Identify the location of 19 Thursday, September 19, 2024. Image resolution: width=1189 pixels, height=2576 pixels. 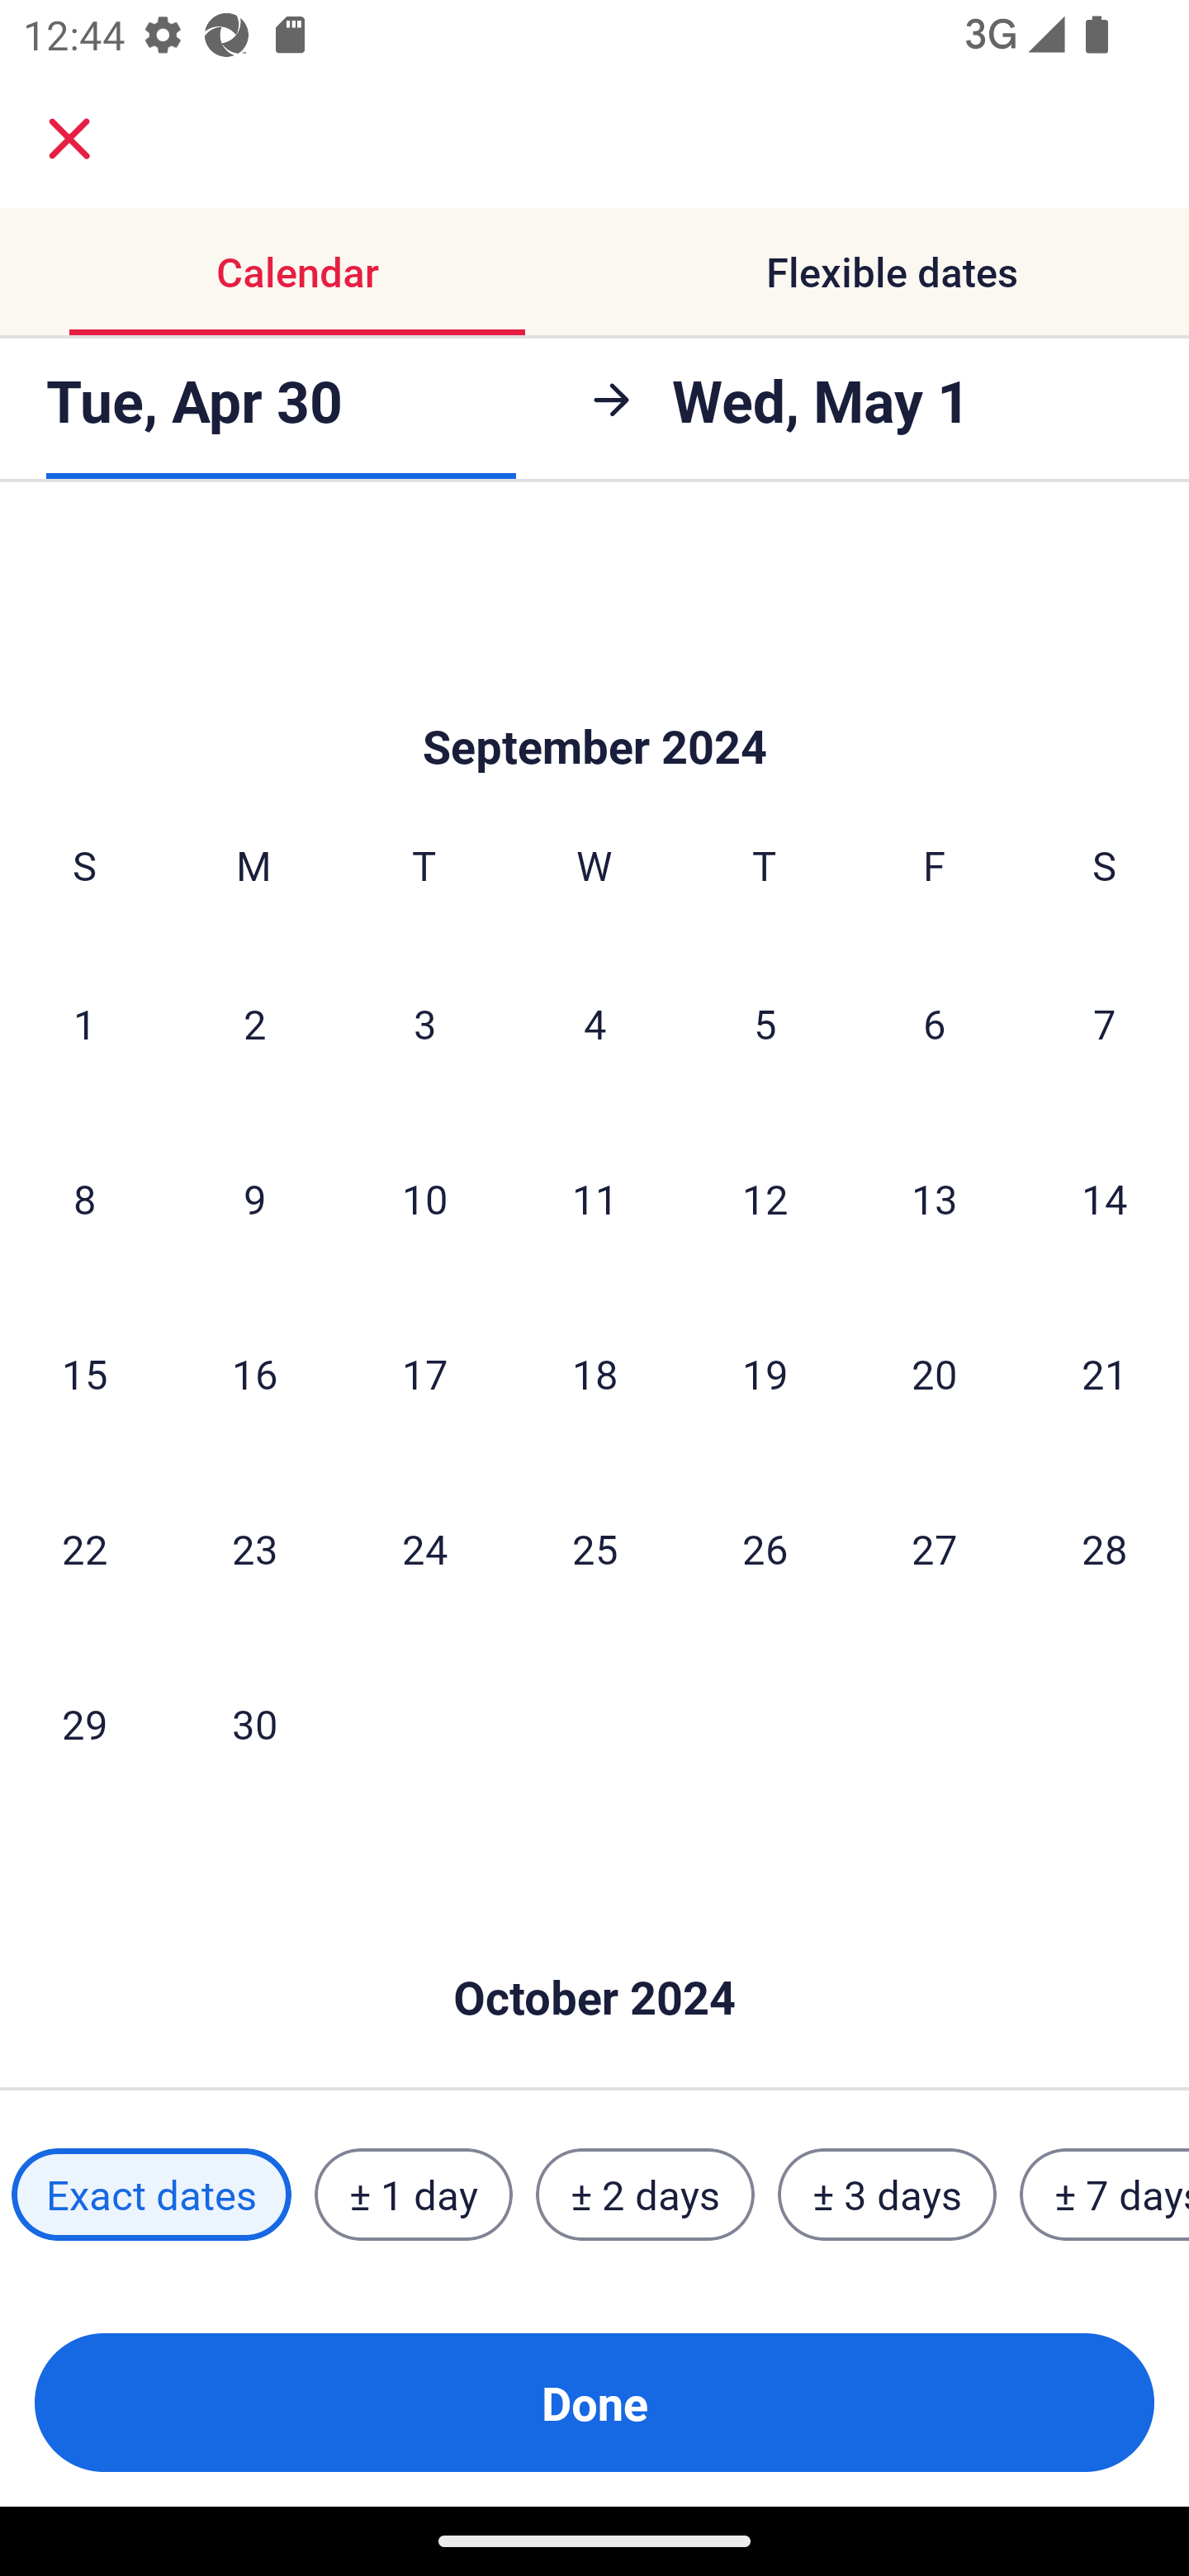
(765, 1372).